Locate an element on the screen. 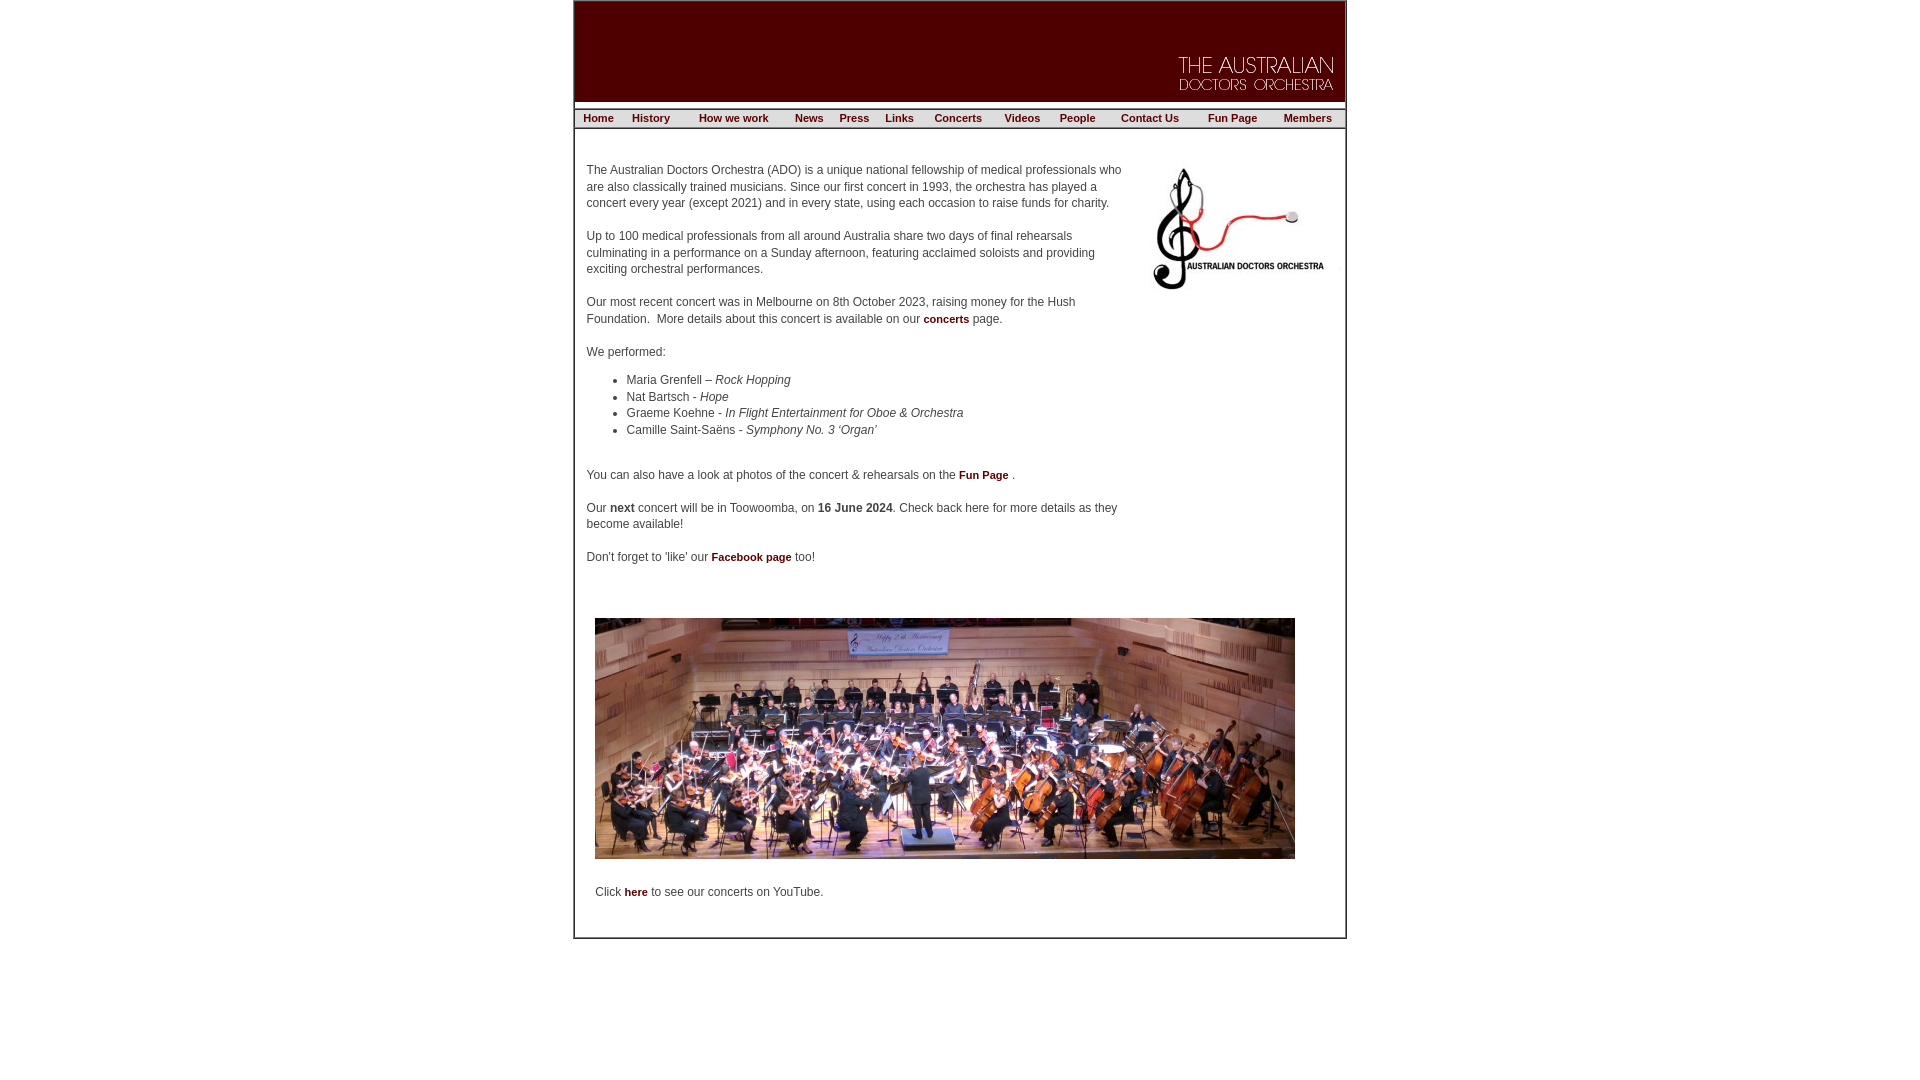 Image resolution: width=1920 pixels, height=1080 pixels. Links is located at coordinates (900, 118).